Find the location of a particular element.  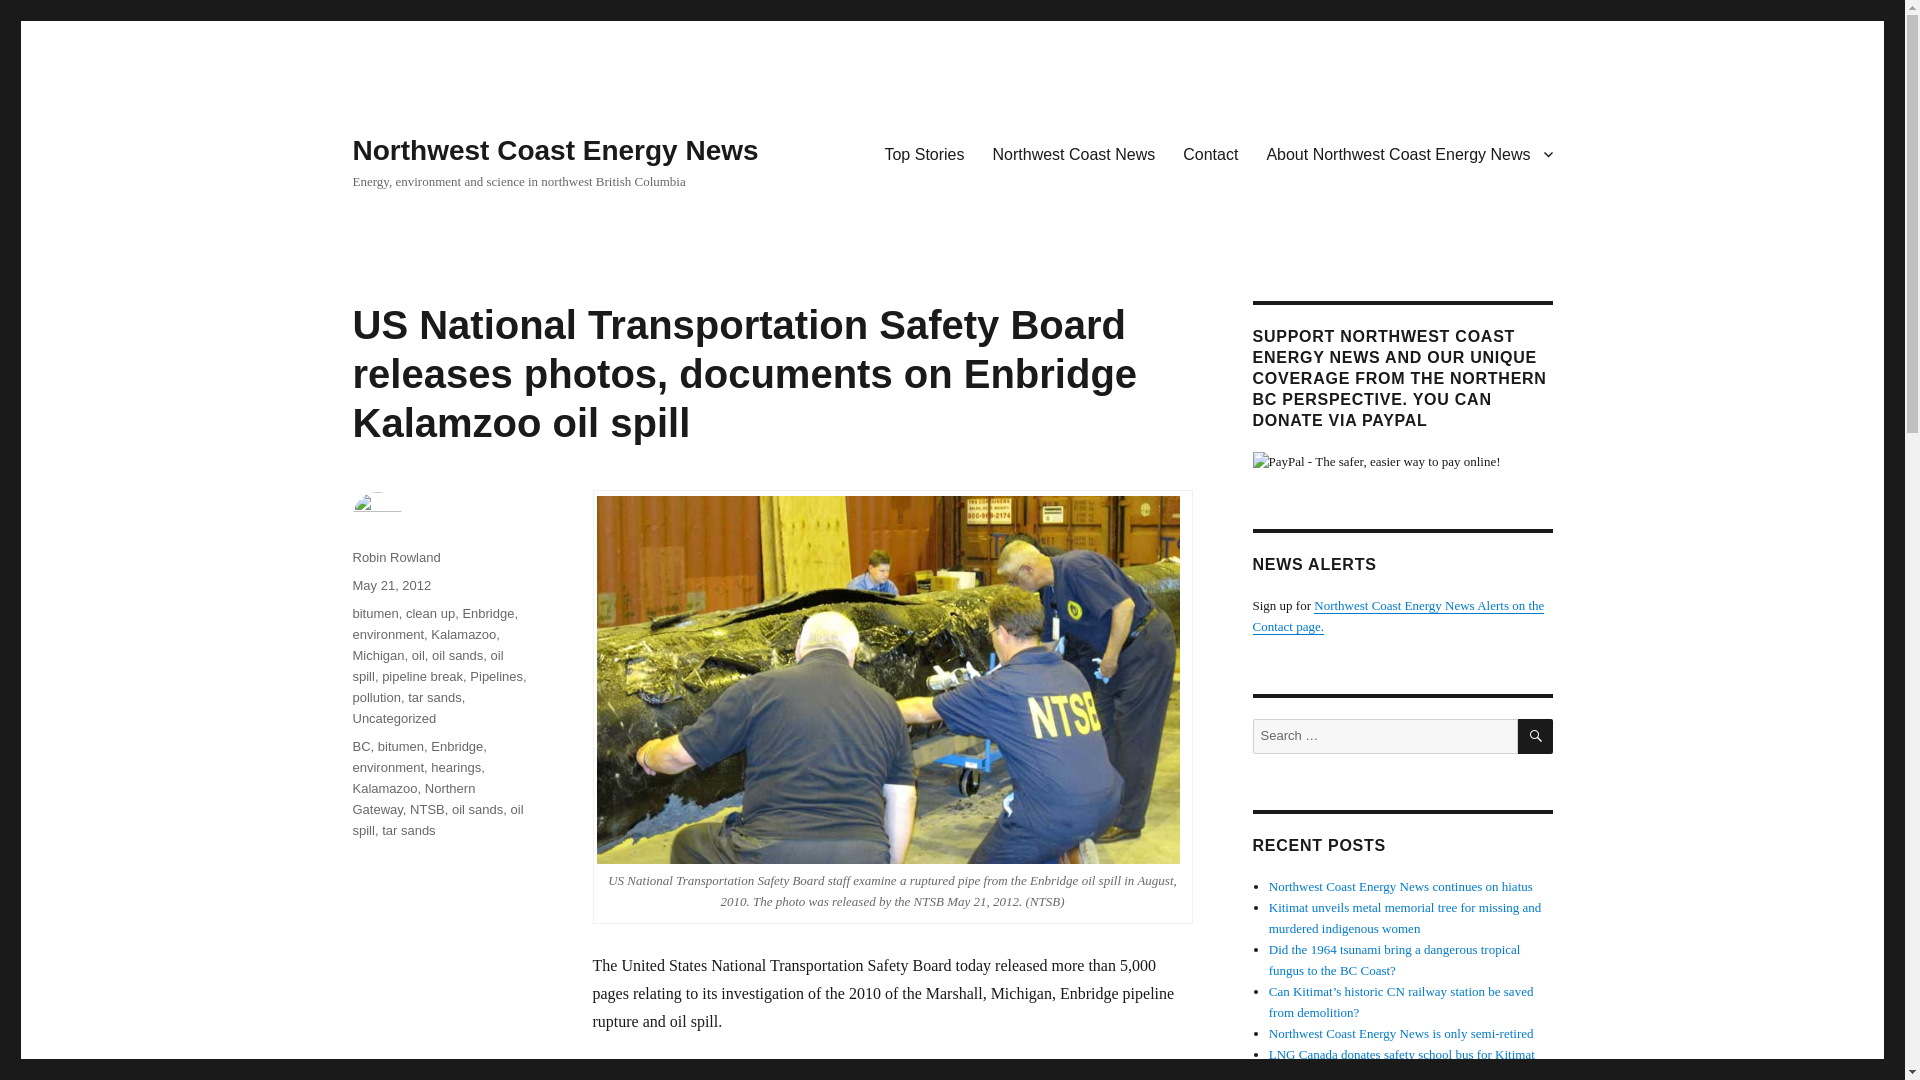

Northwest Coast Energy News is located at coordinates (554, 150).